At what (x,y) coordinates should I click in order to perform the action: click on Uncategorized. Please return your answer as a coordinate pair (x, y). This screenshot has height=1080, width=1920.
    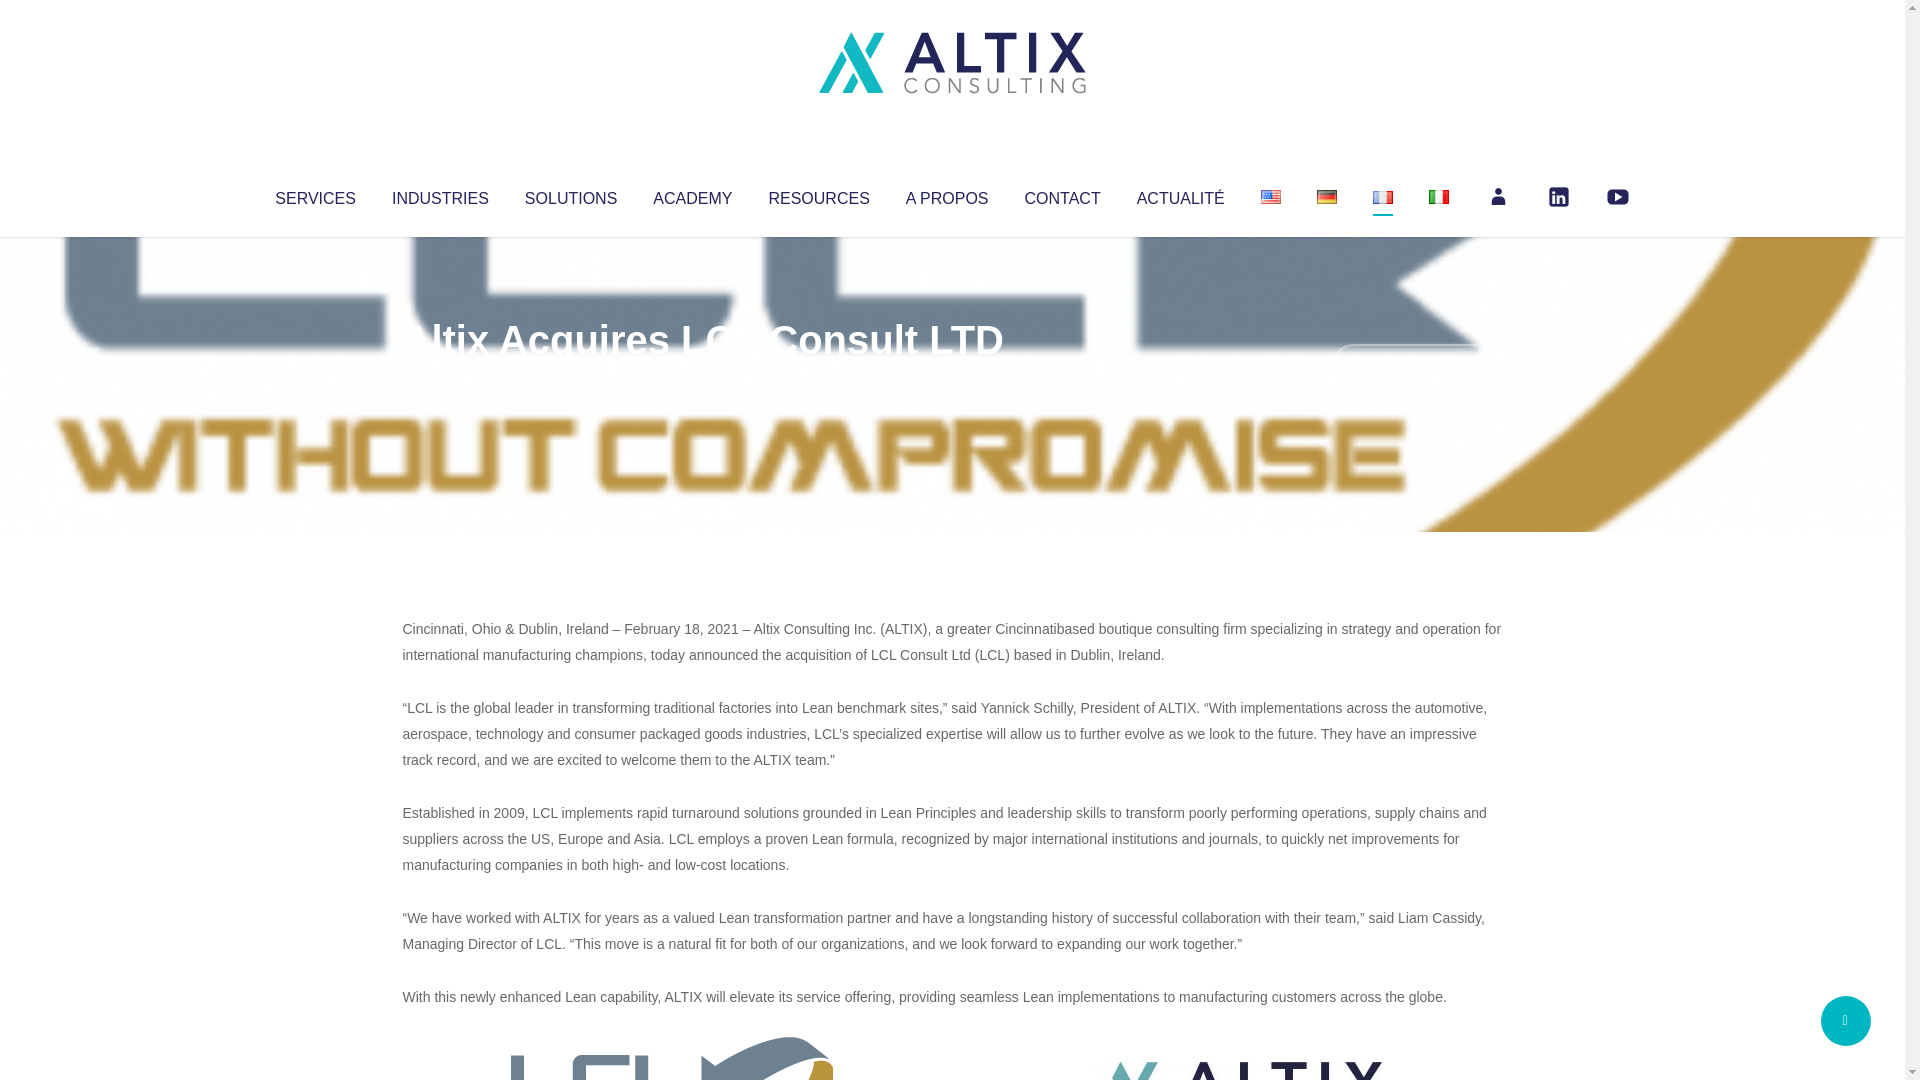
    Looking at the image, I should click on (699, 380).